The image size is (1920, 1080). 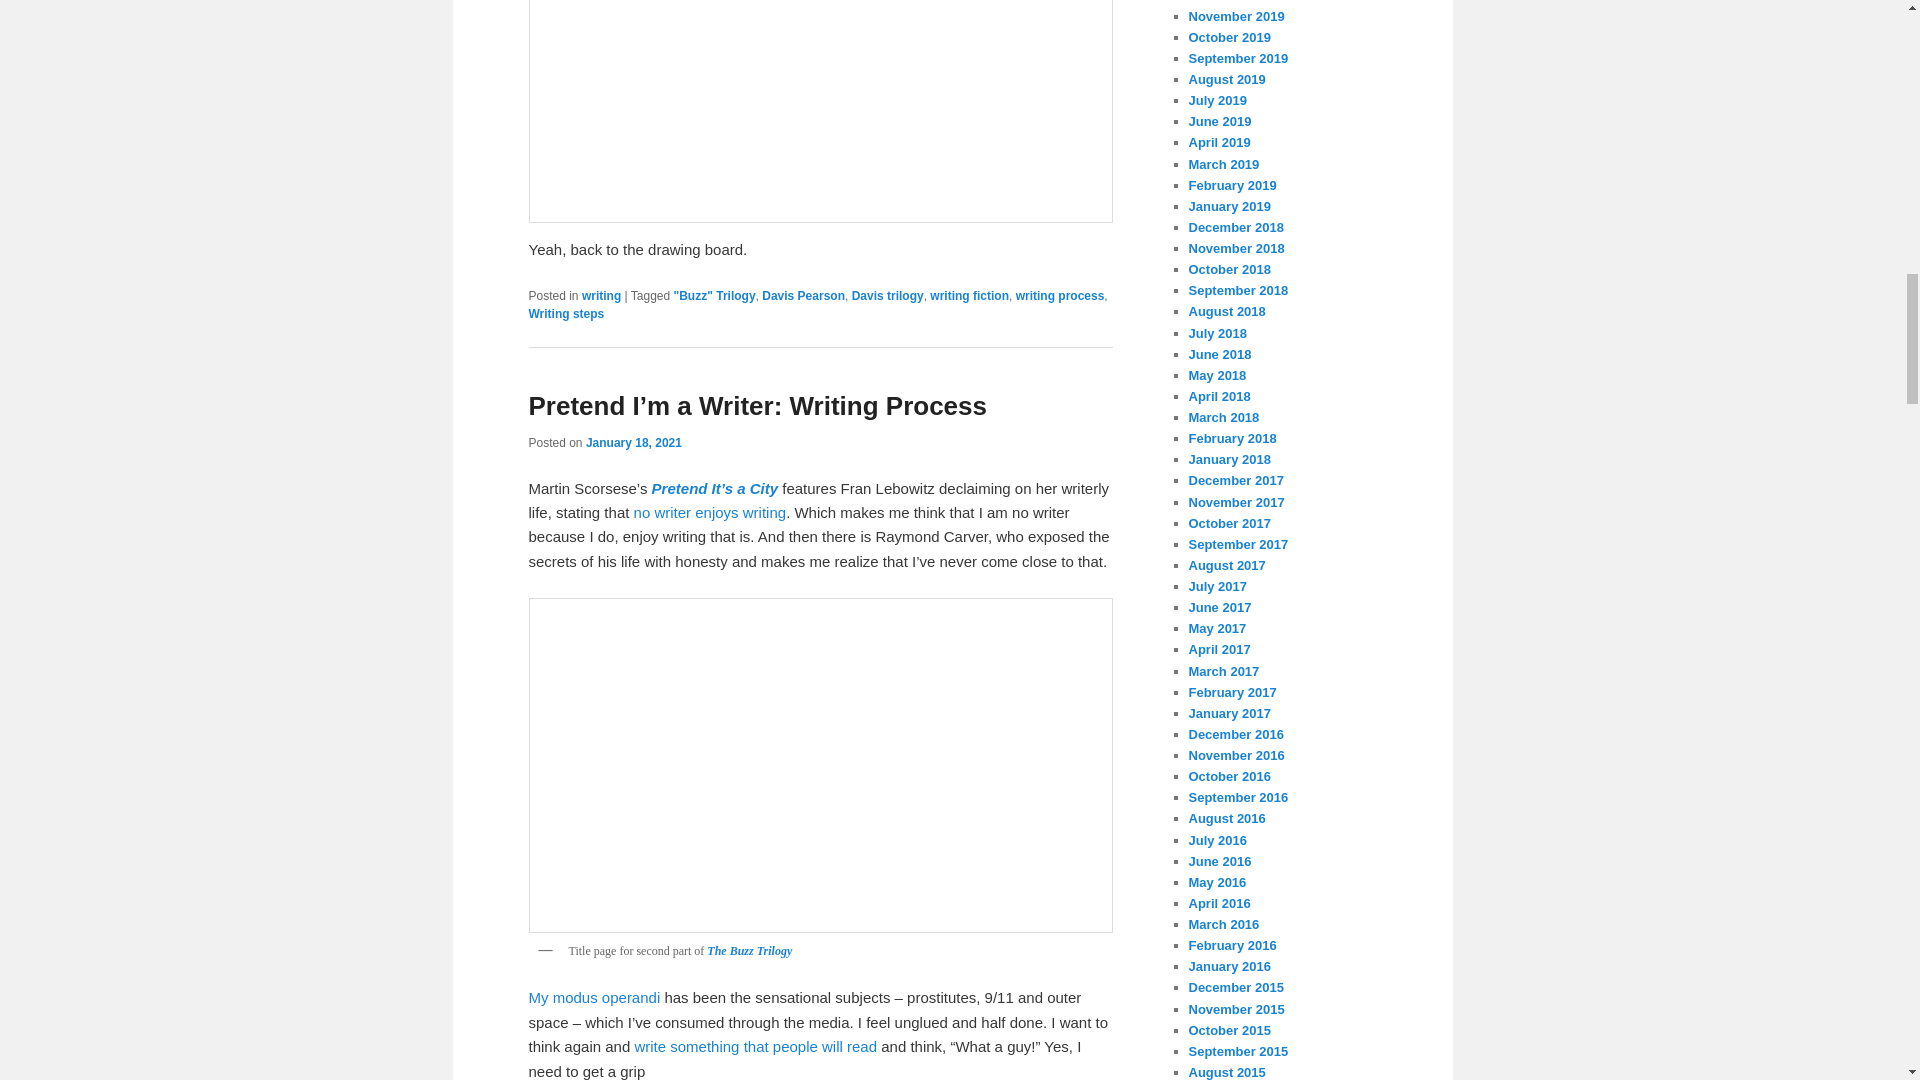 I want to click on writing process, so click(x=1060, y=296).